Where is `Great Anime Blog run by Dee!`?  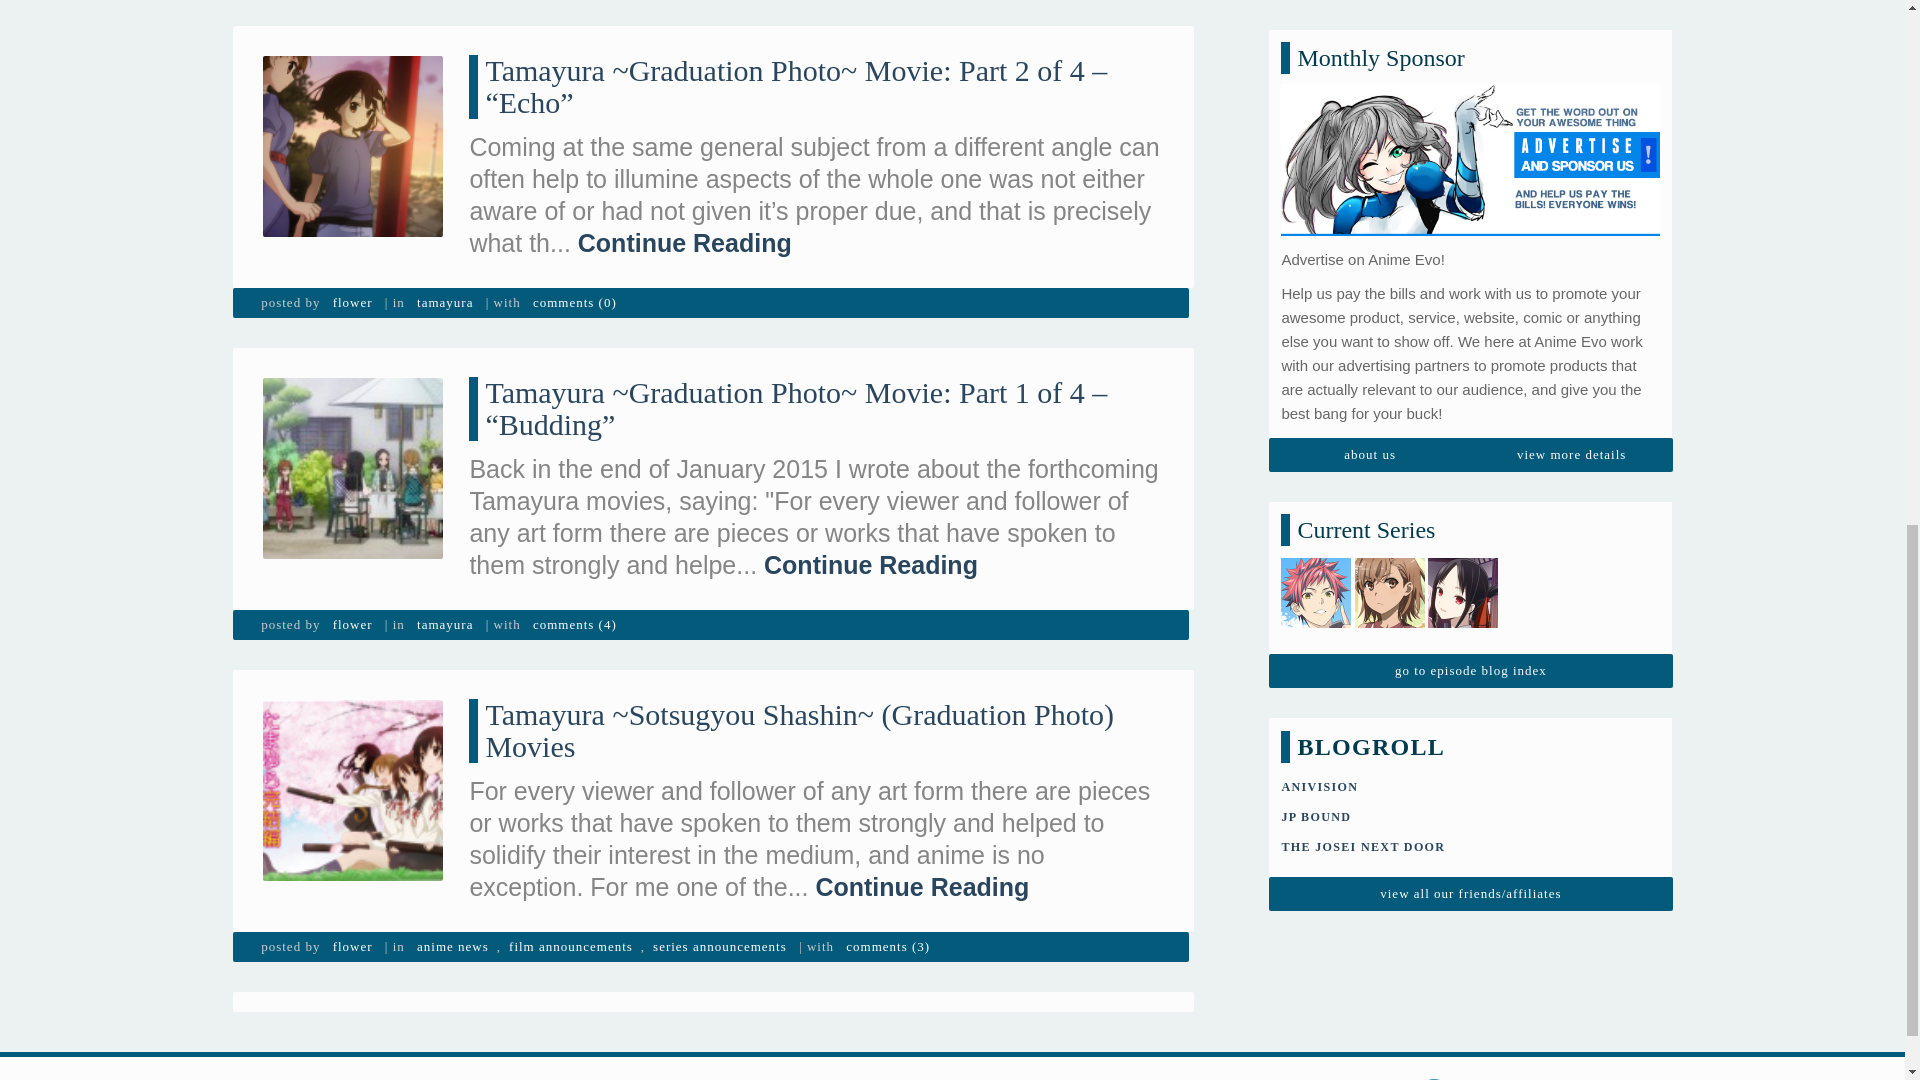
Great Anime Blog run by Dee! is located at coordinates (1362, 217).